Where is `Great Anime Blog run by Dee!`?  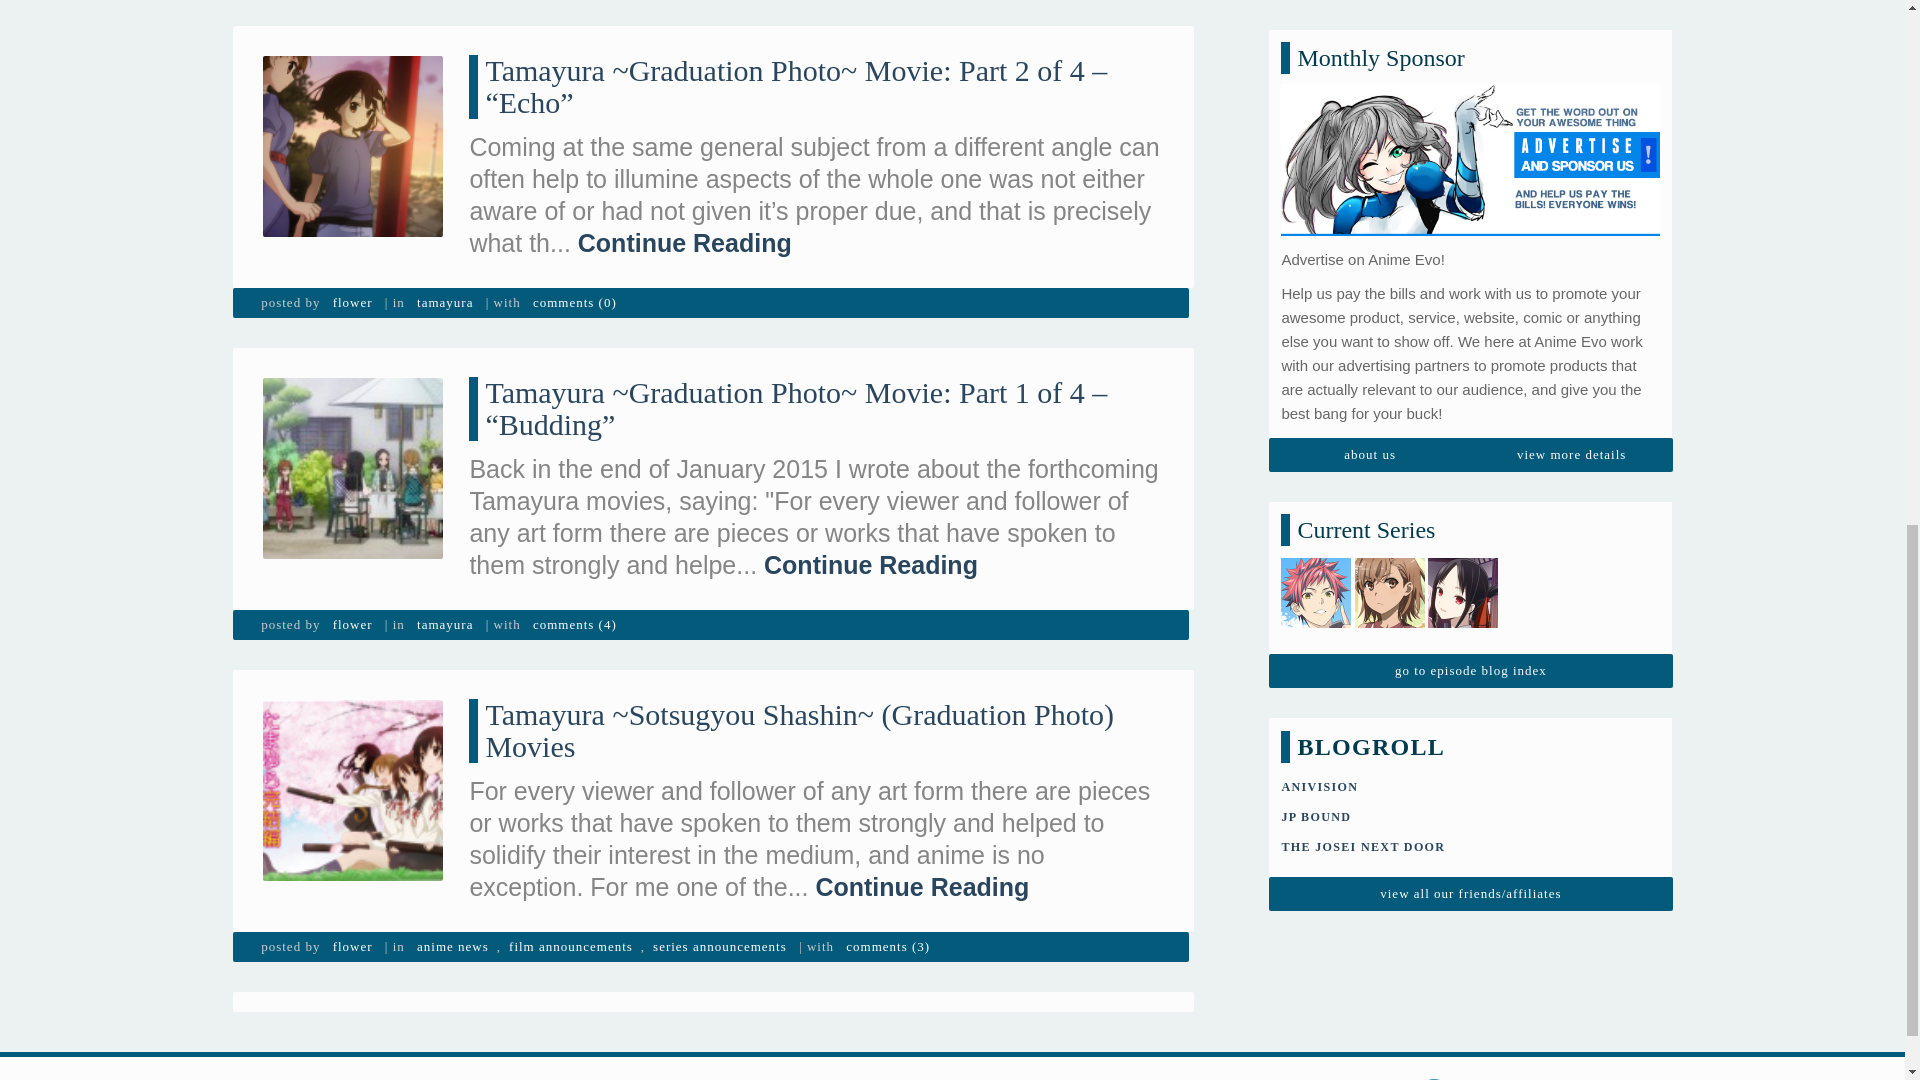
Great Anime Blog run by Dee! is located at coordinates (1362, 217).